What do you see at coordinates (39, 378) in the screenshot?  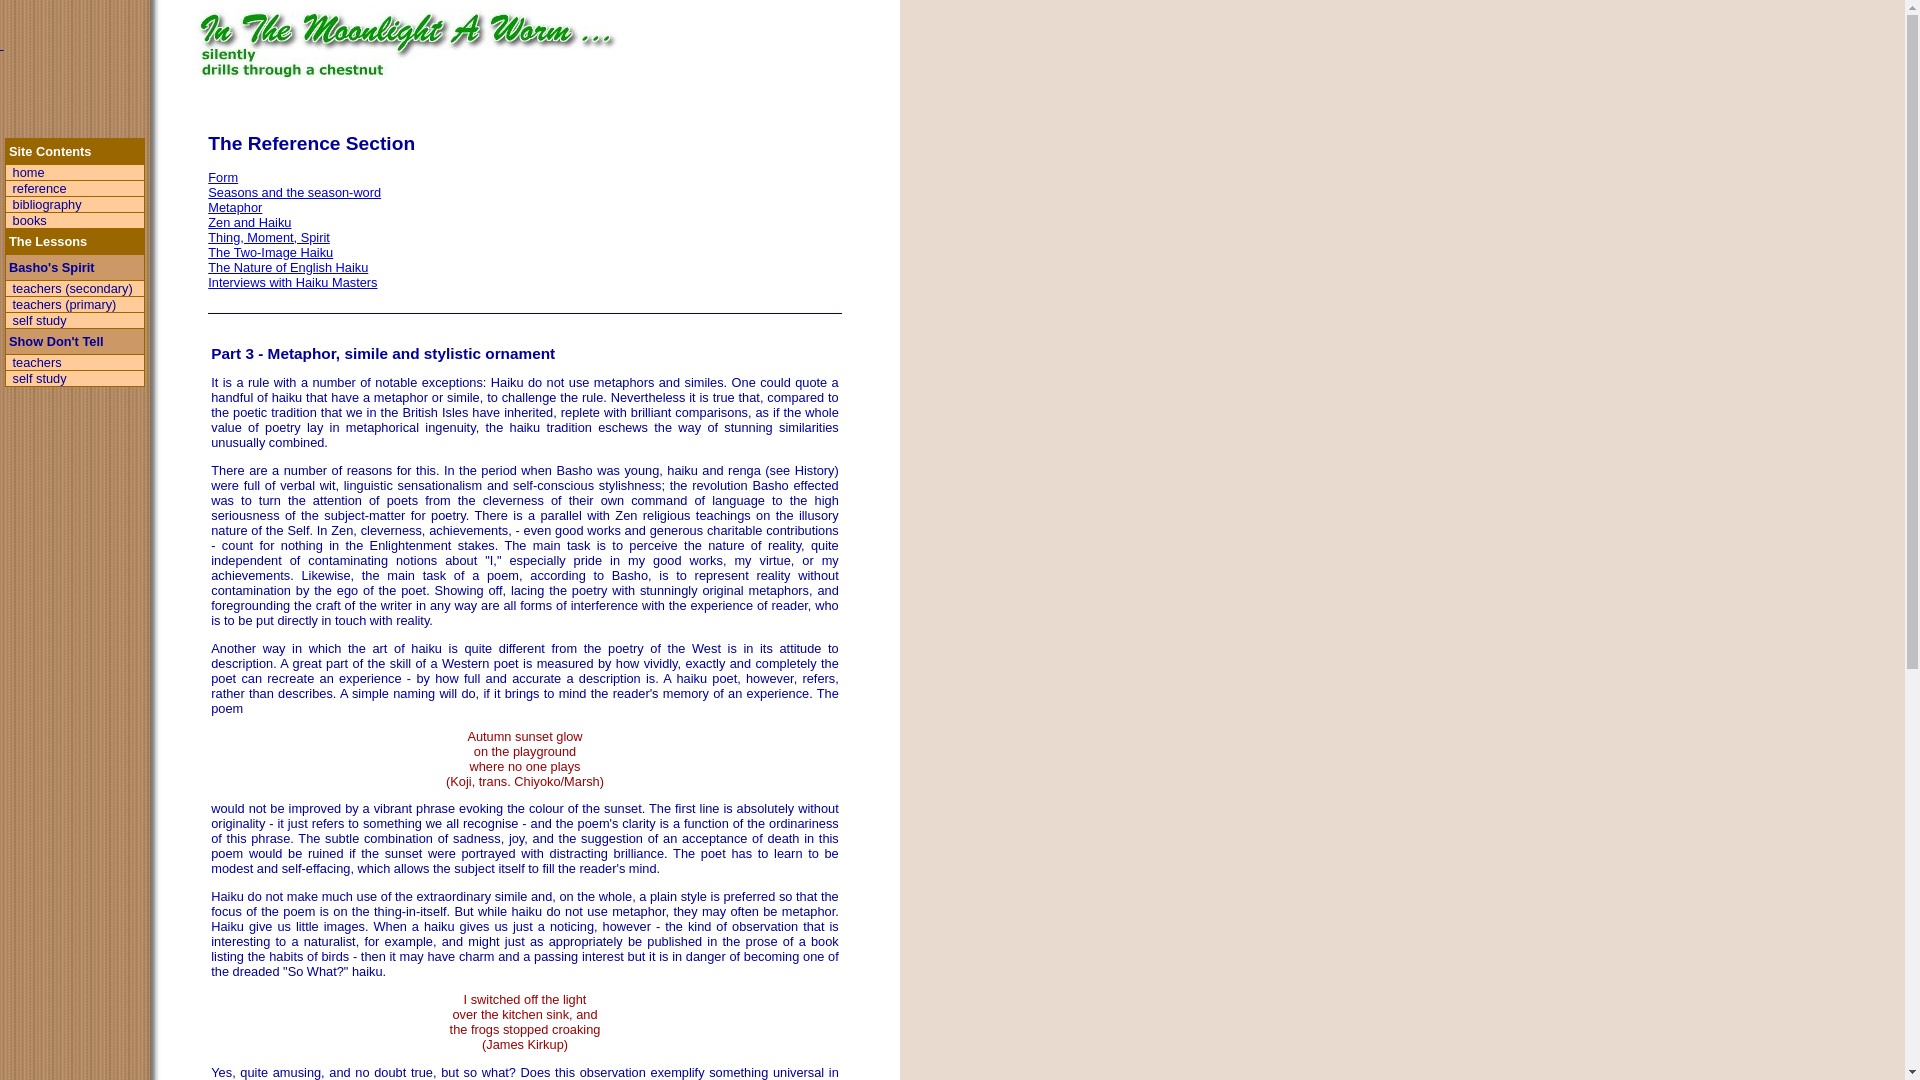 I see `self study` at bounding box center [39, 378].